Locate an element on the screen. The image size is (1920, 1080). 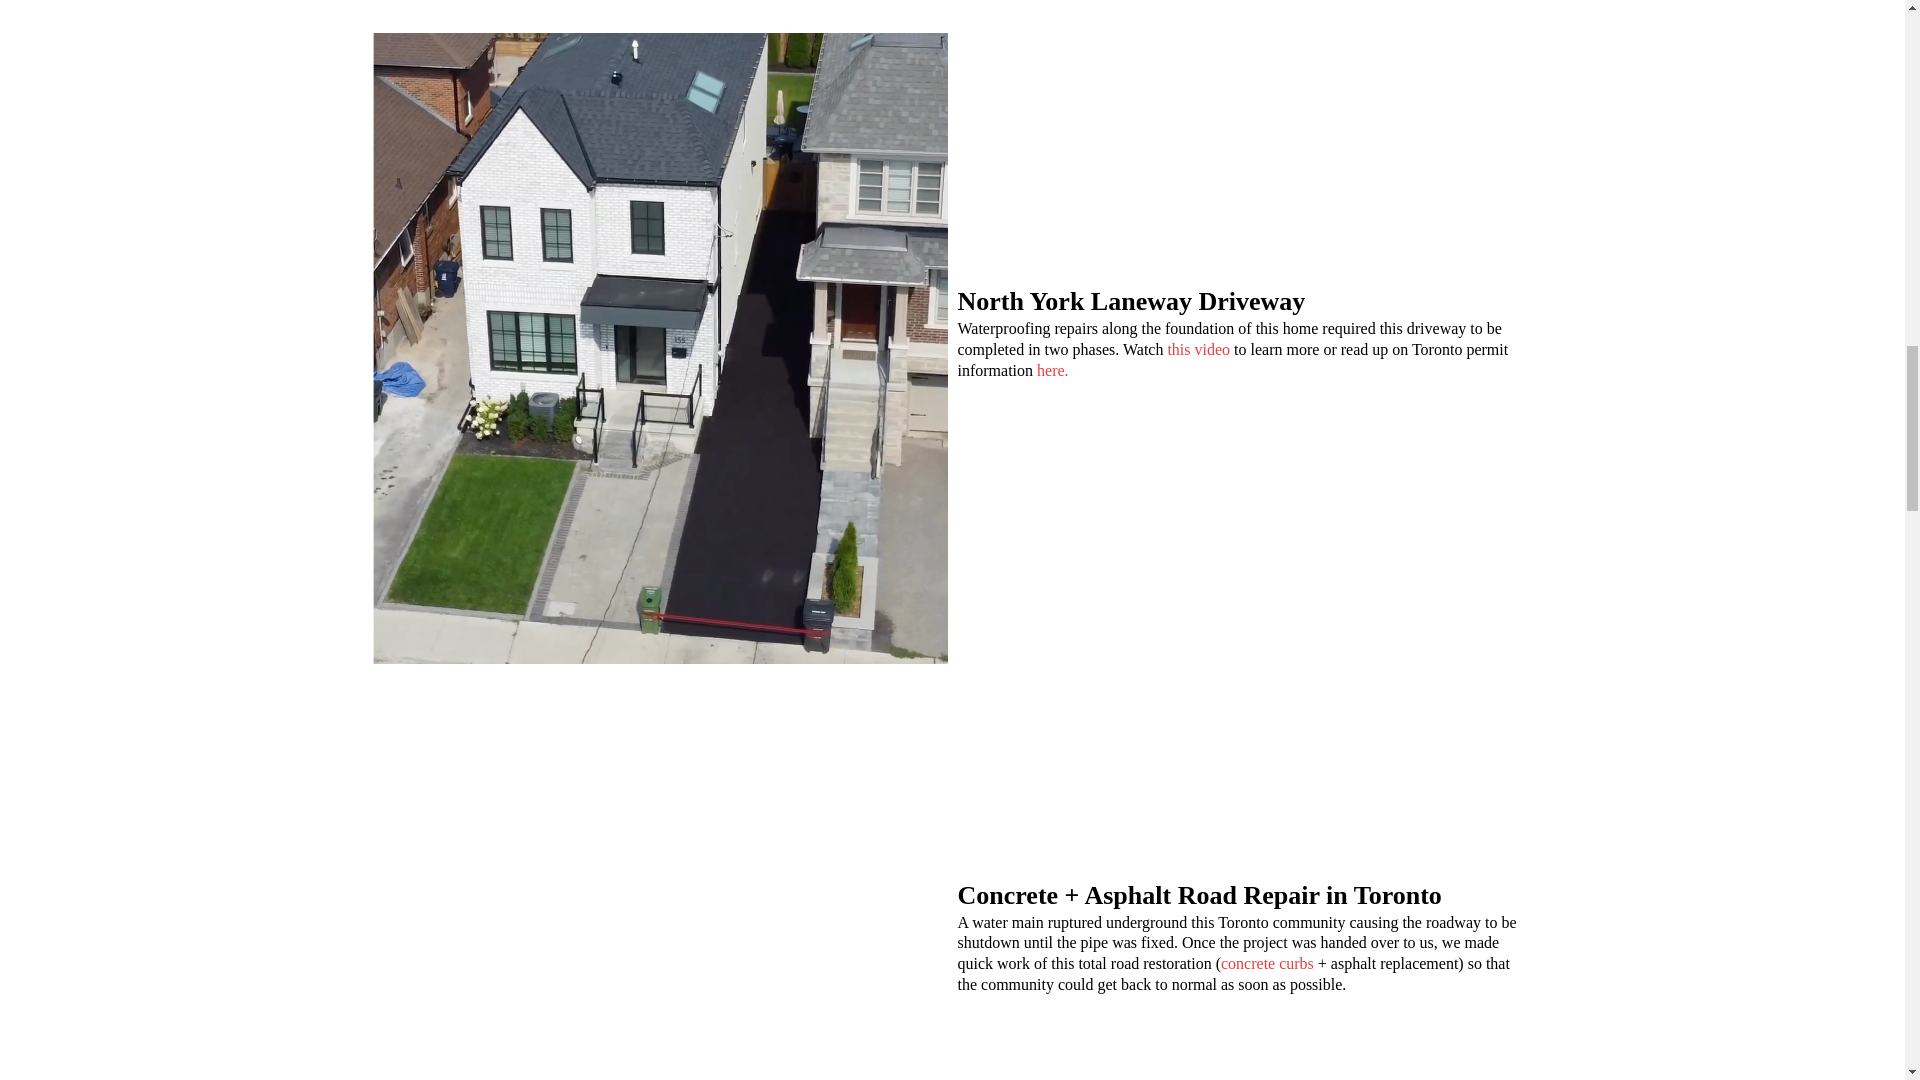
concrete curbs is located at coordinates (1267, 963).